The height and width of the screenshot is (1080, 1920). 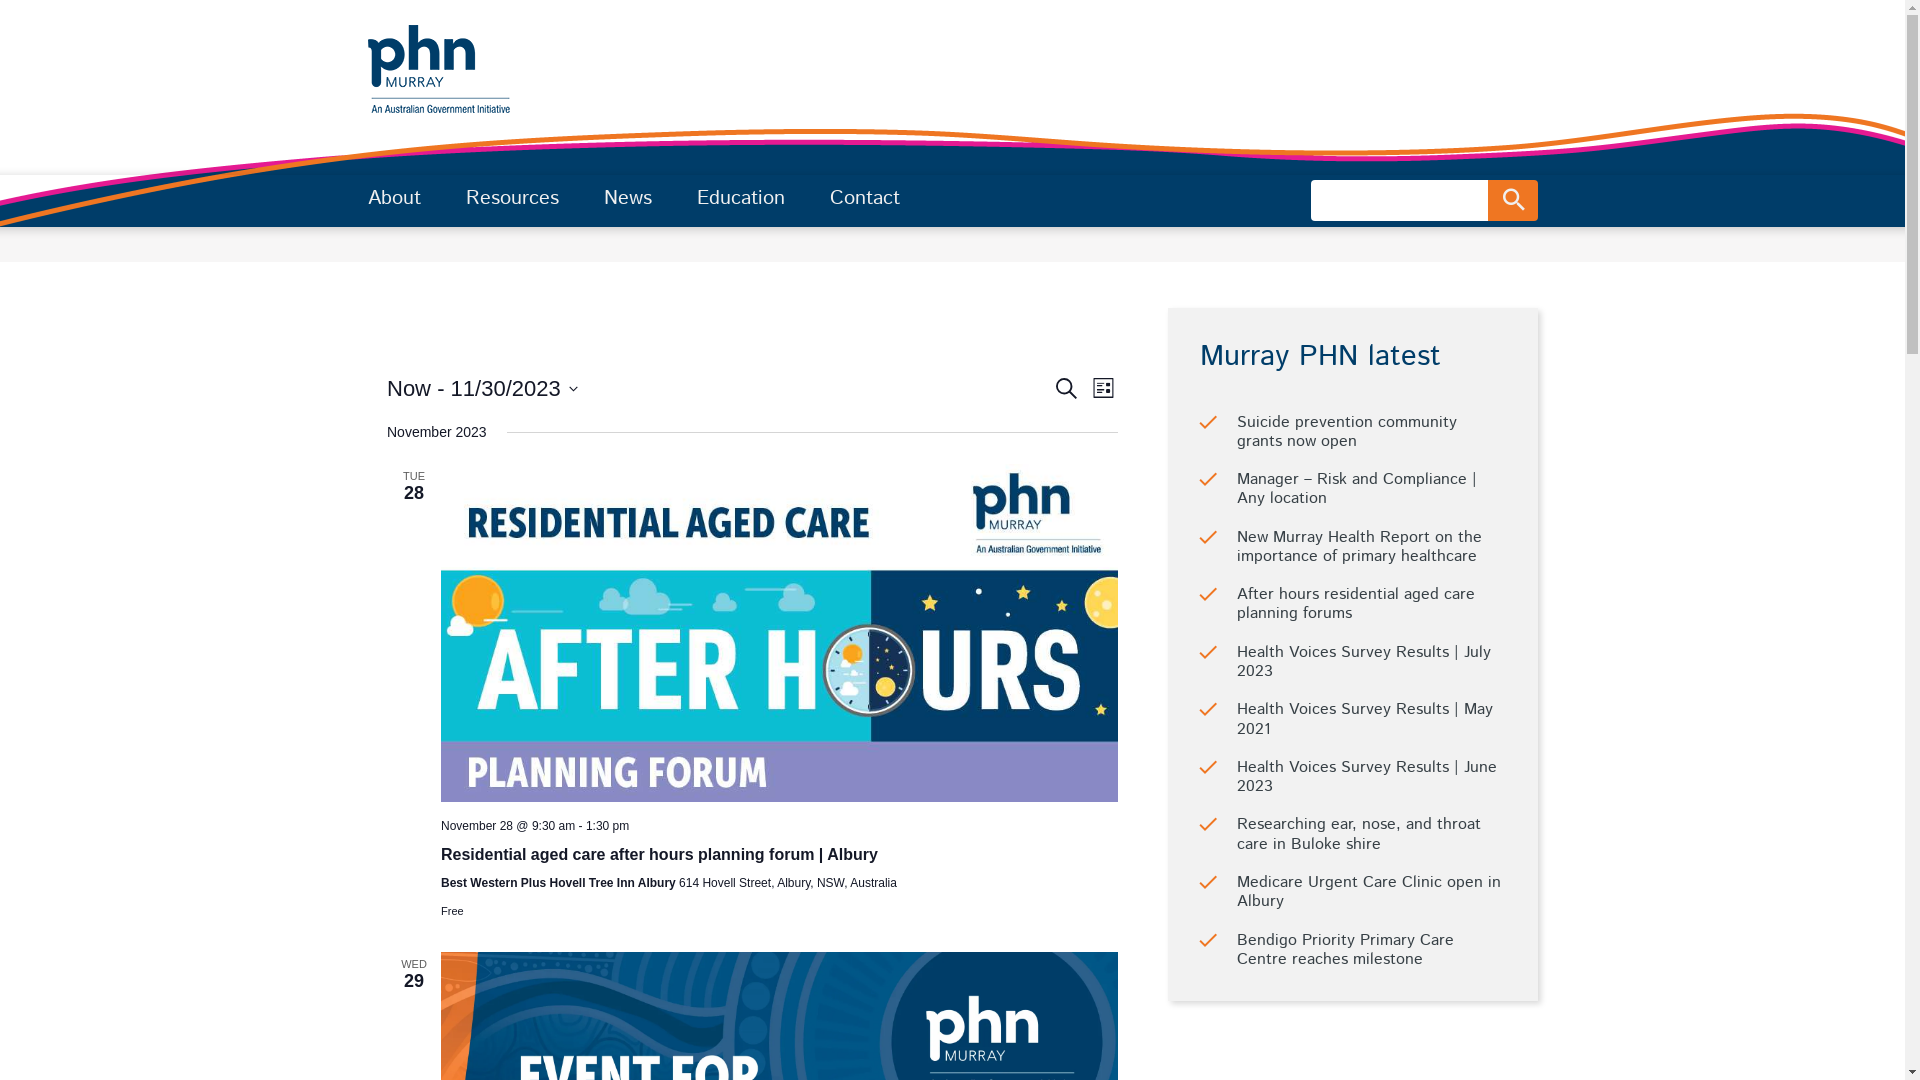 What do you see at coordinates (512, 199) in the screenshot?
I see `Resources` at bounding box center [512, 199].